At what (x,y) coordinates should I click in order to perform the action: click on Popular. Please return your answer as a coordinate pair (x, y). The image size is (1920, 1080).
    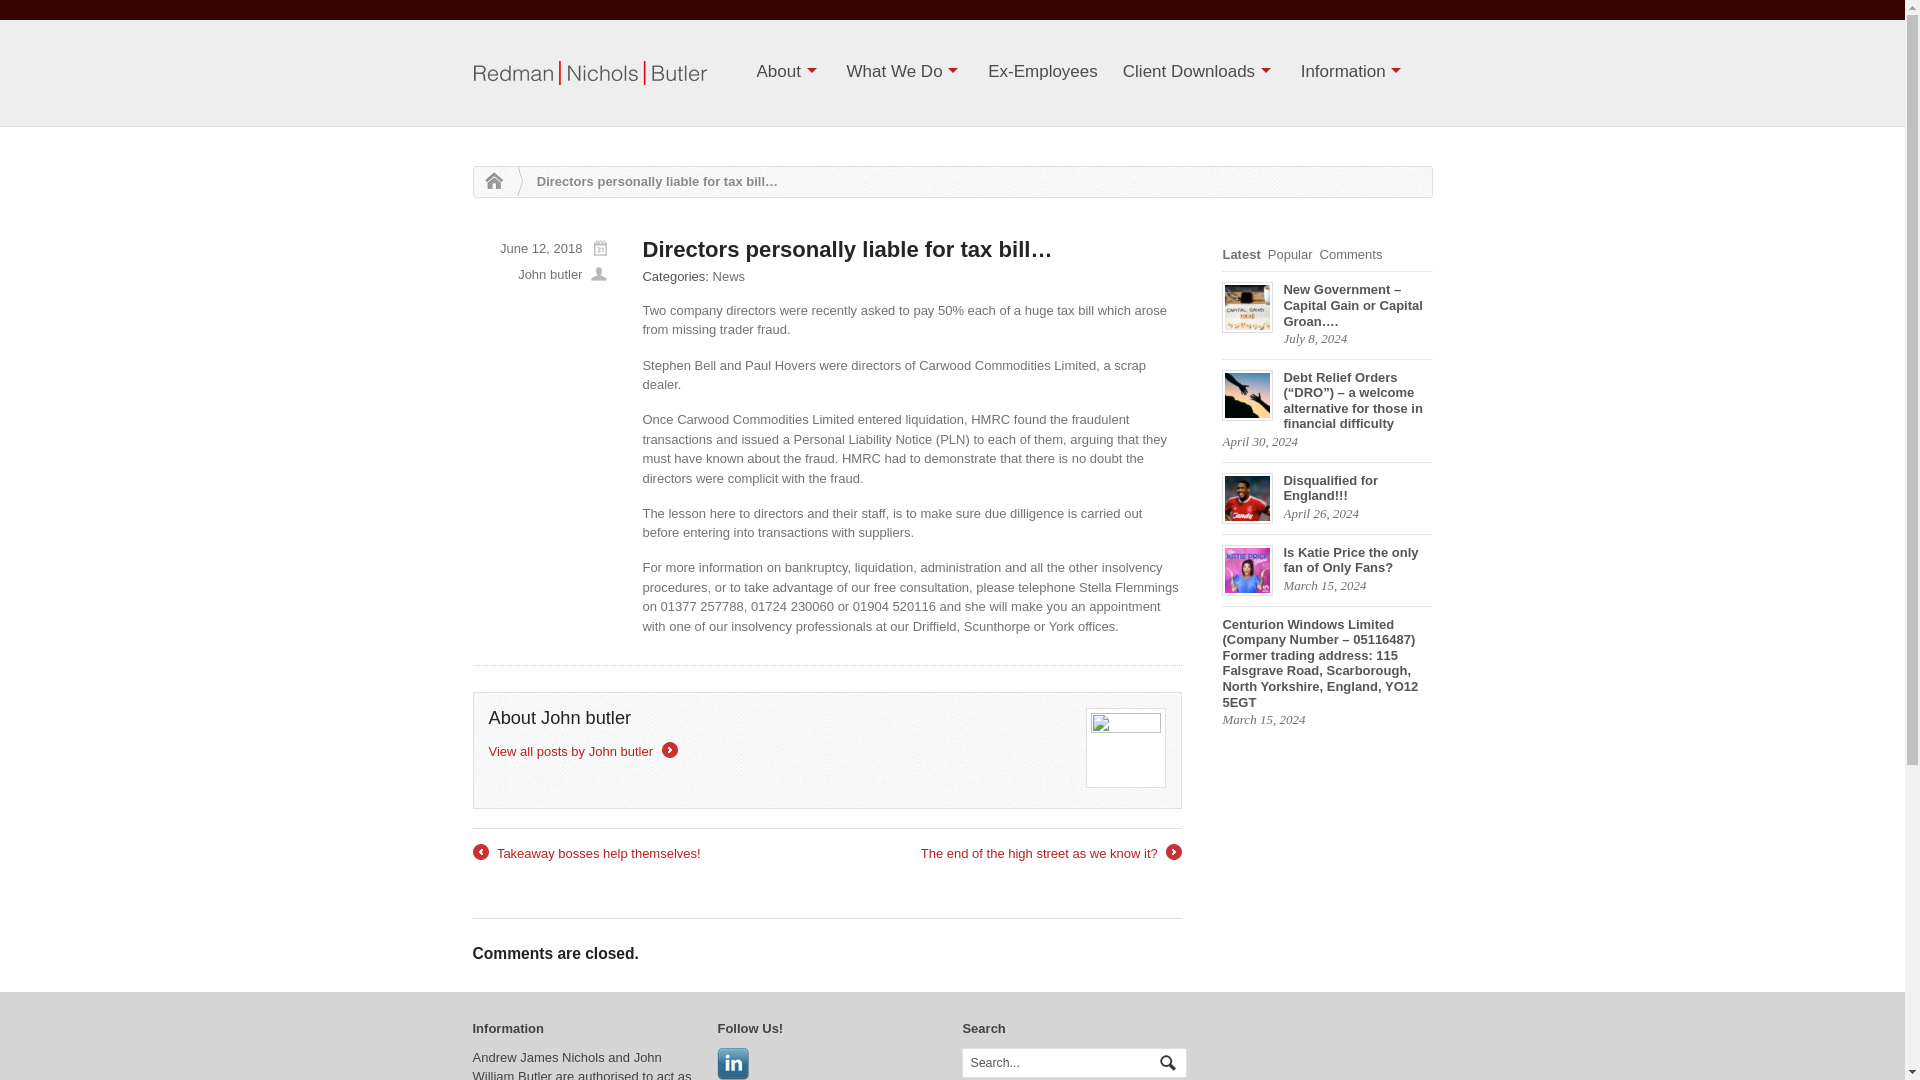
    Looking at the image, I should click on (1294, 254).